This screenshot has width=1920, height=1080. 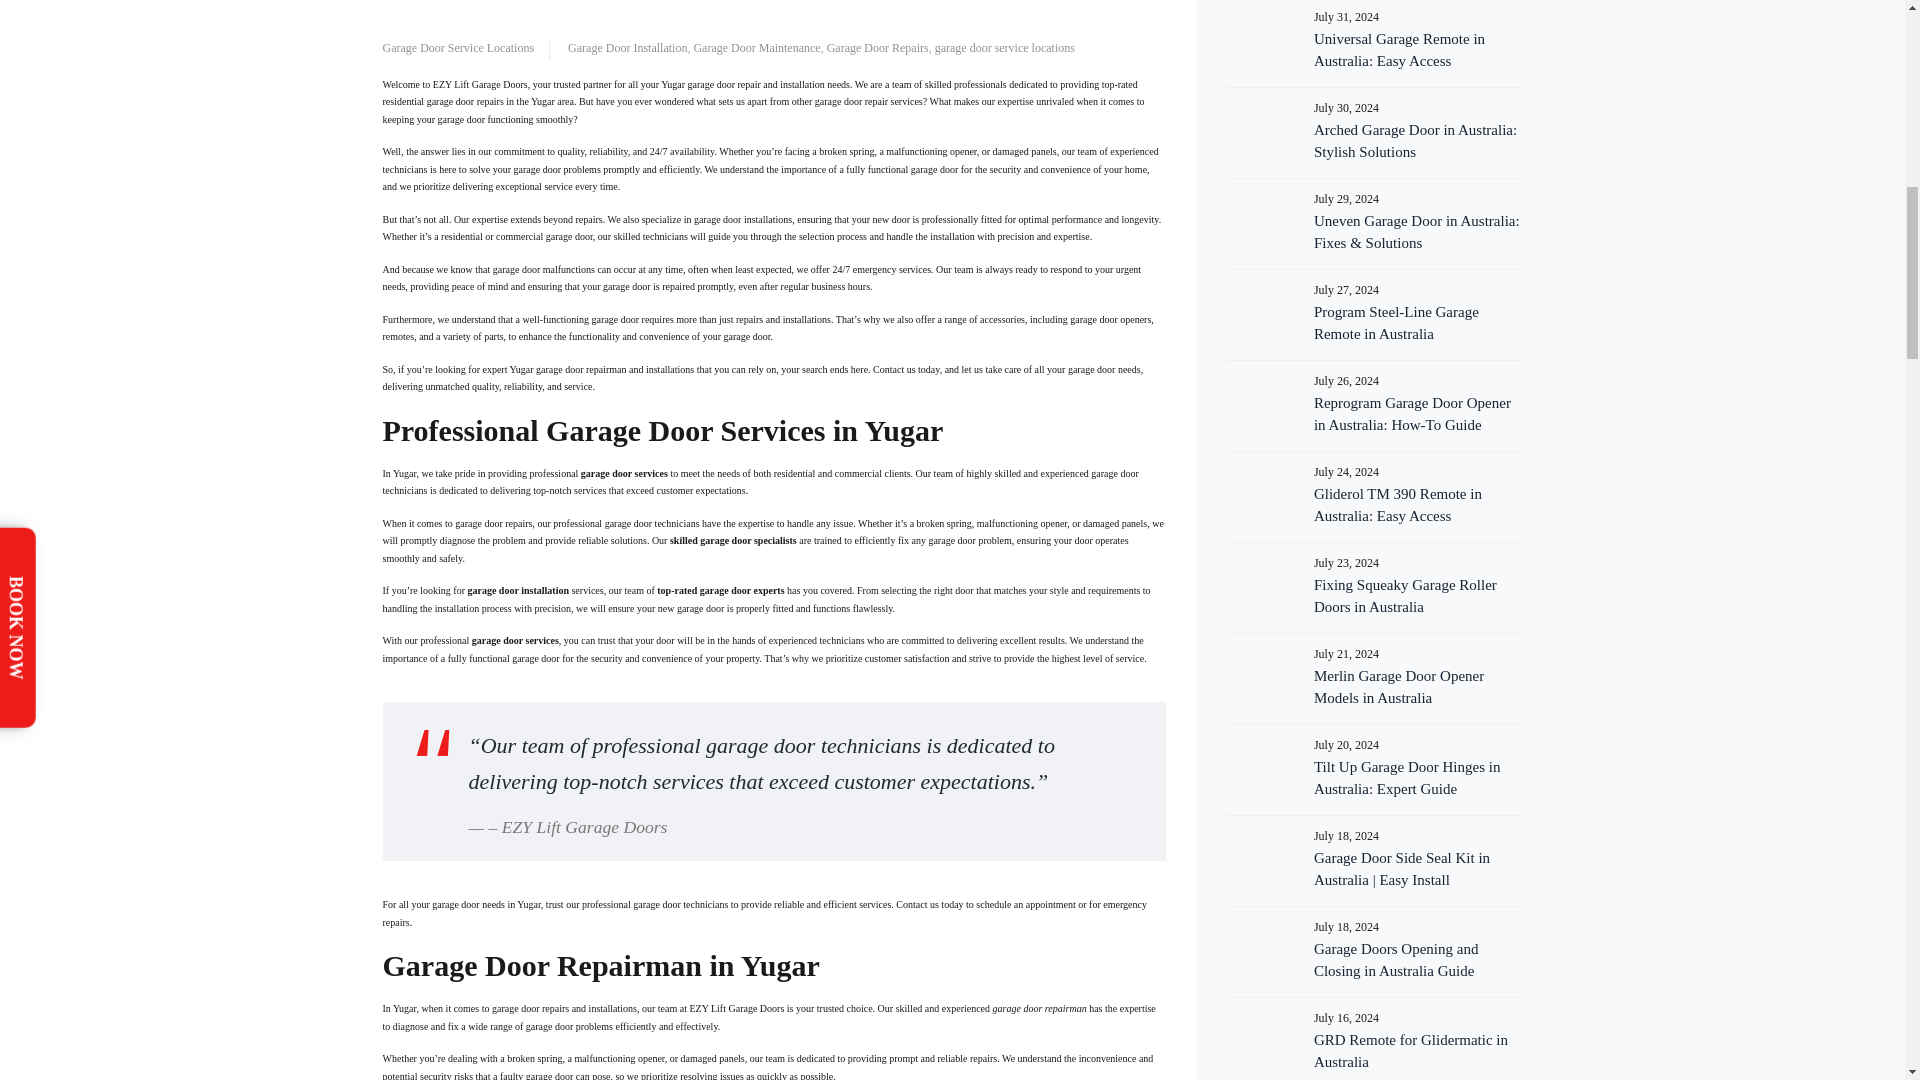 I want to click on Garage Door Maintenance, so click(x=756, y=48).